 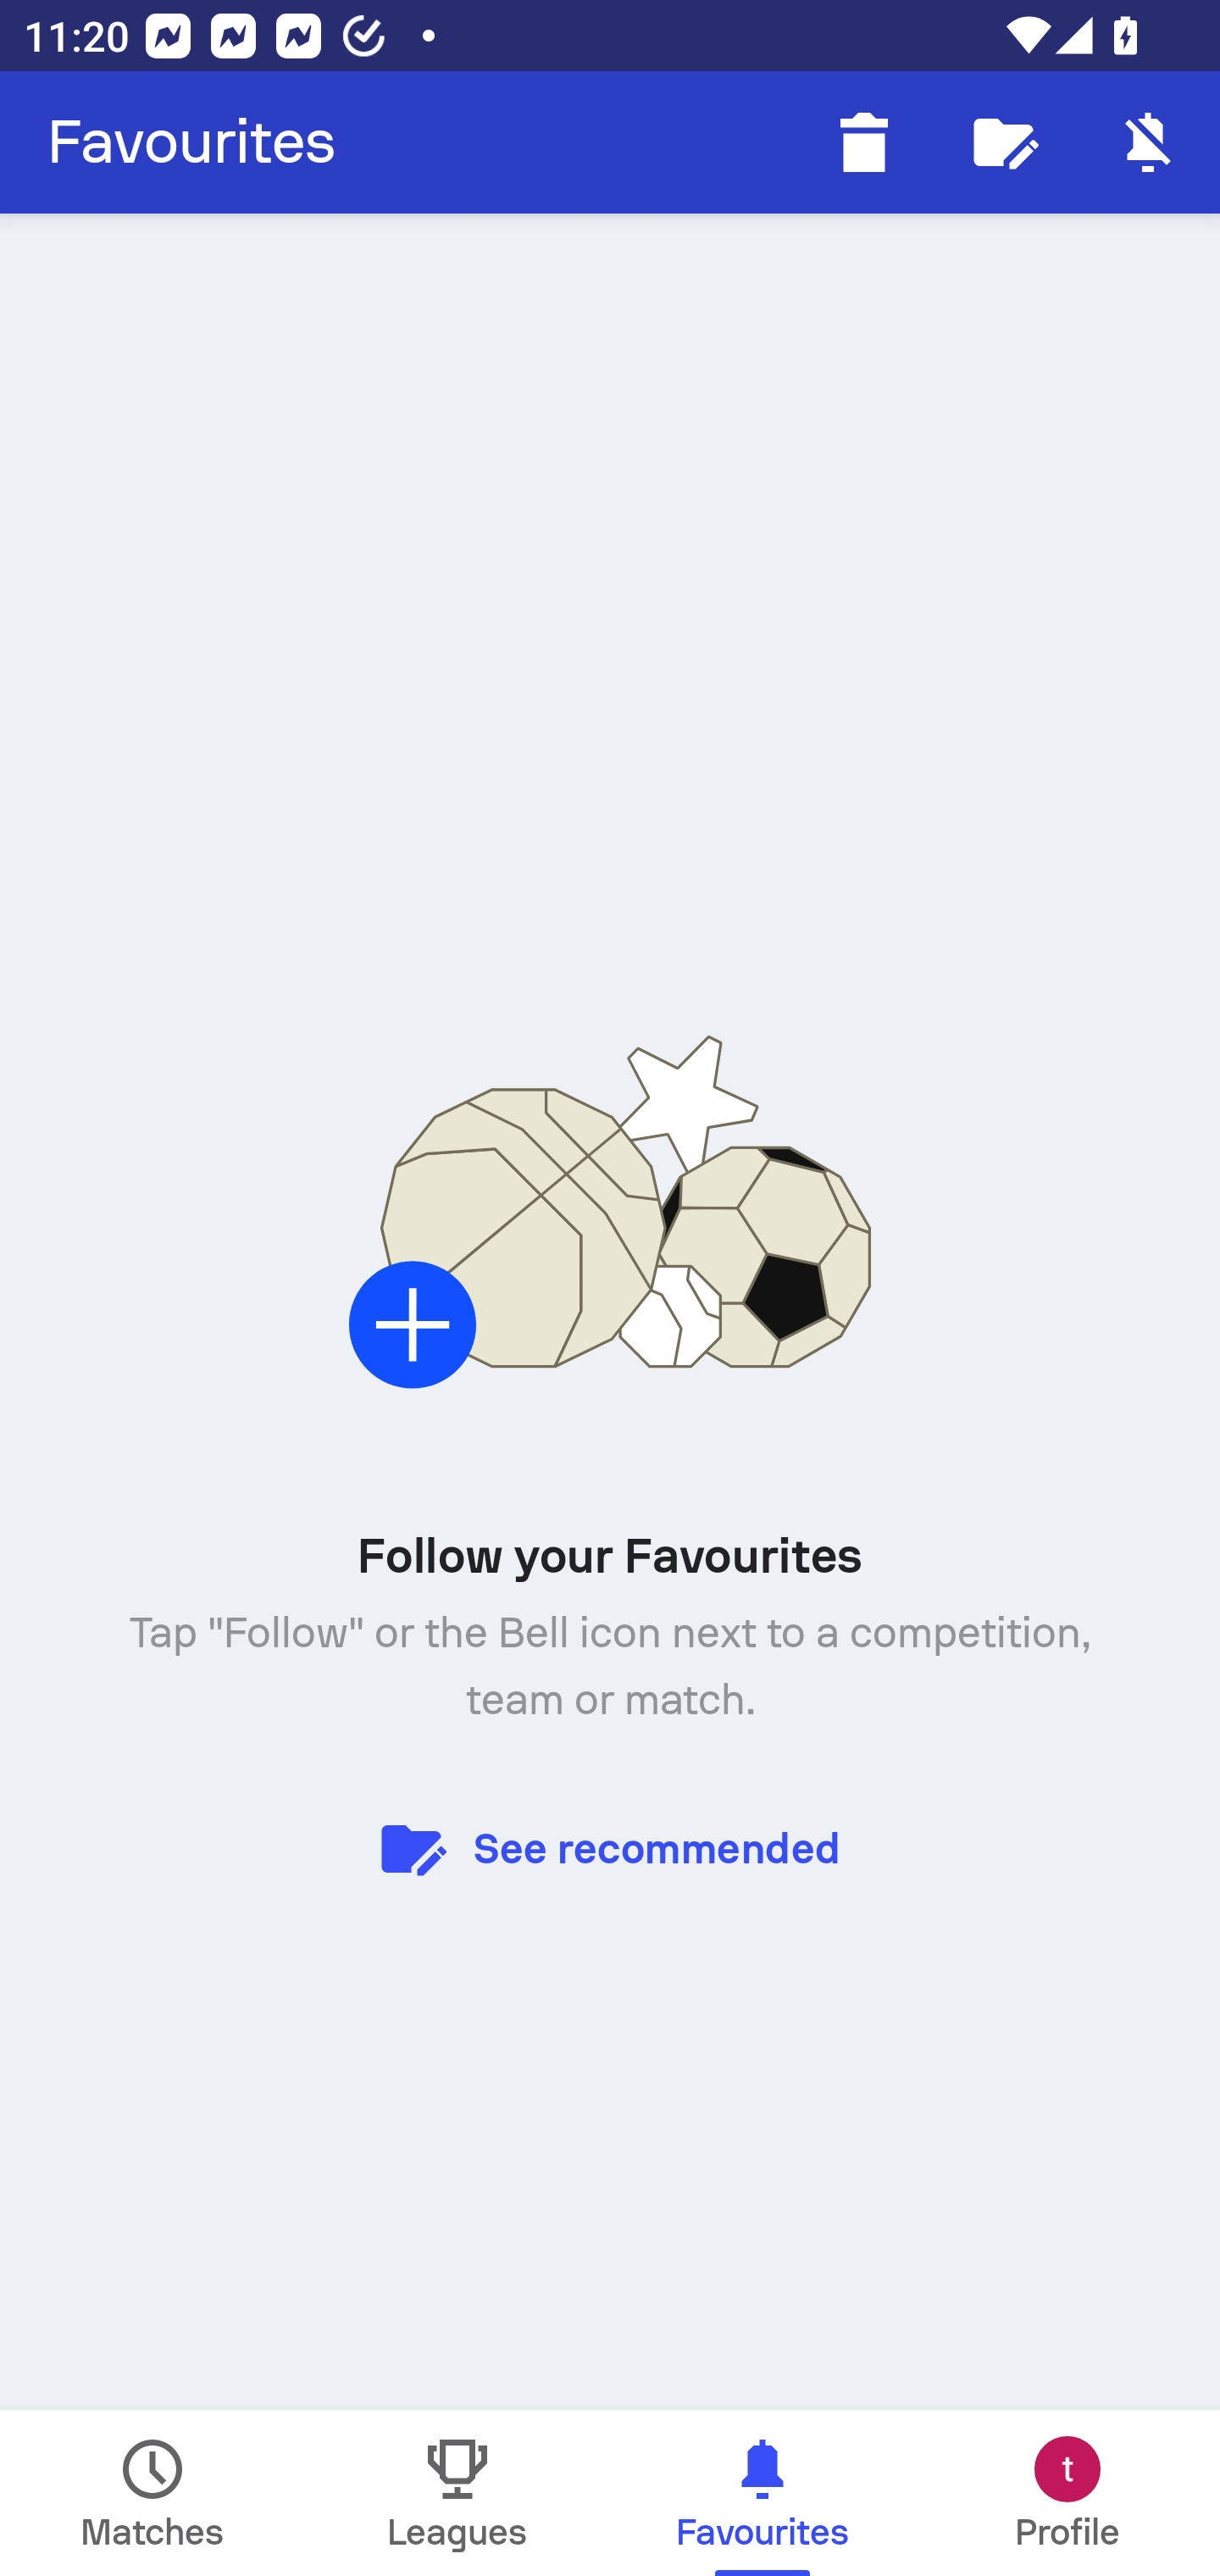 I want to click on Favourites, so click(x=191, y=142).